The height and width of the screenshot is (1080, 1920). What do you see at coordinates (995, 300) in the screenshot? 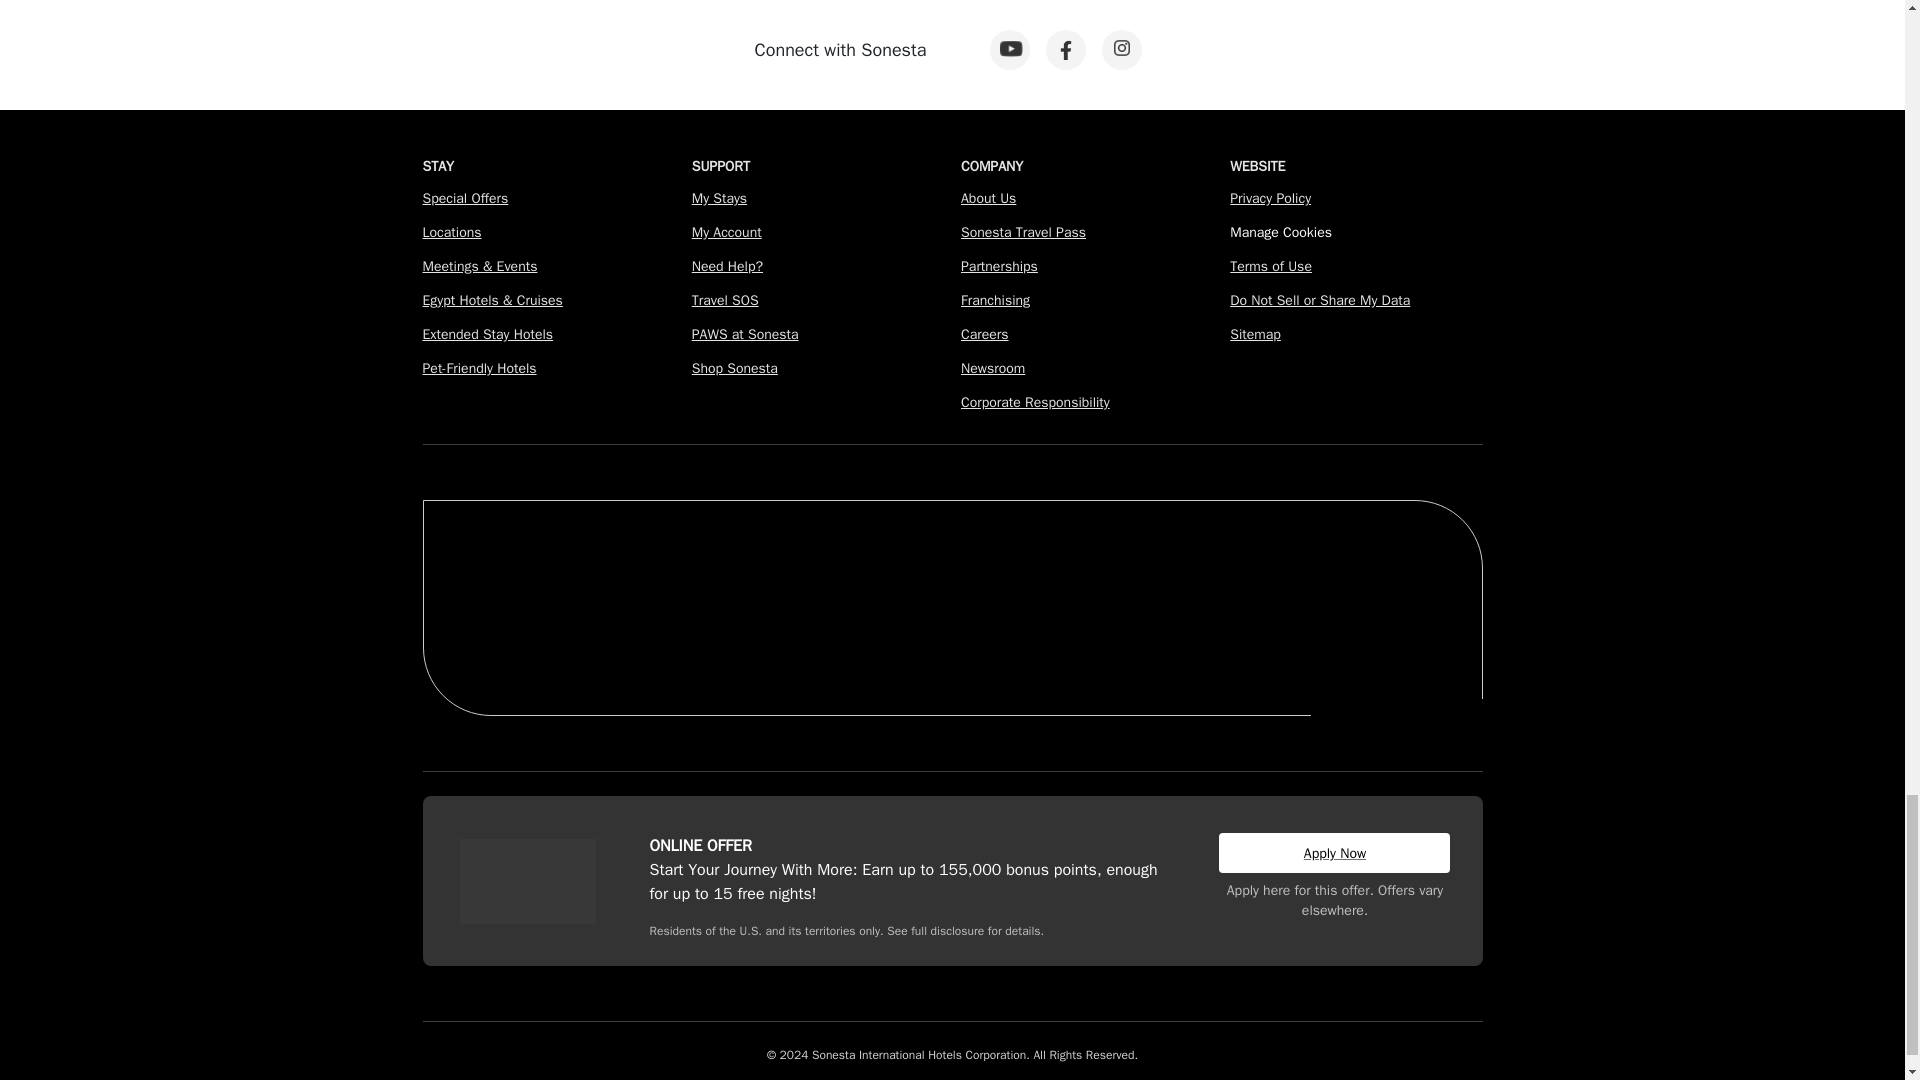
I see `Franchising` at bounding box center [995, 300].